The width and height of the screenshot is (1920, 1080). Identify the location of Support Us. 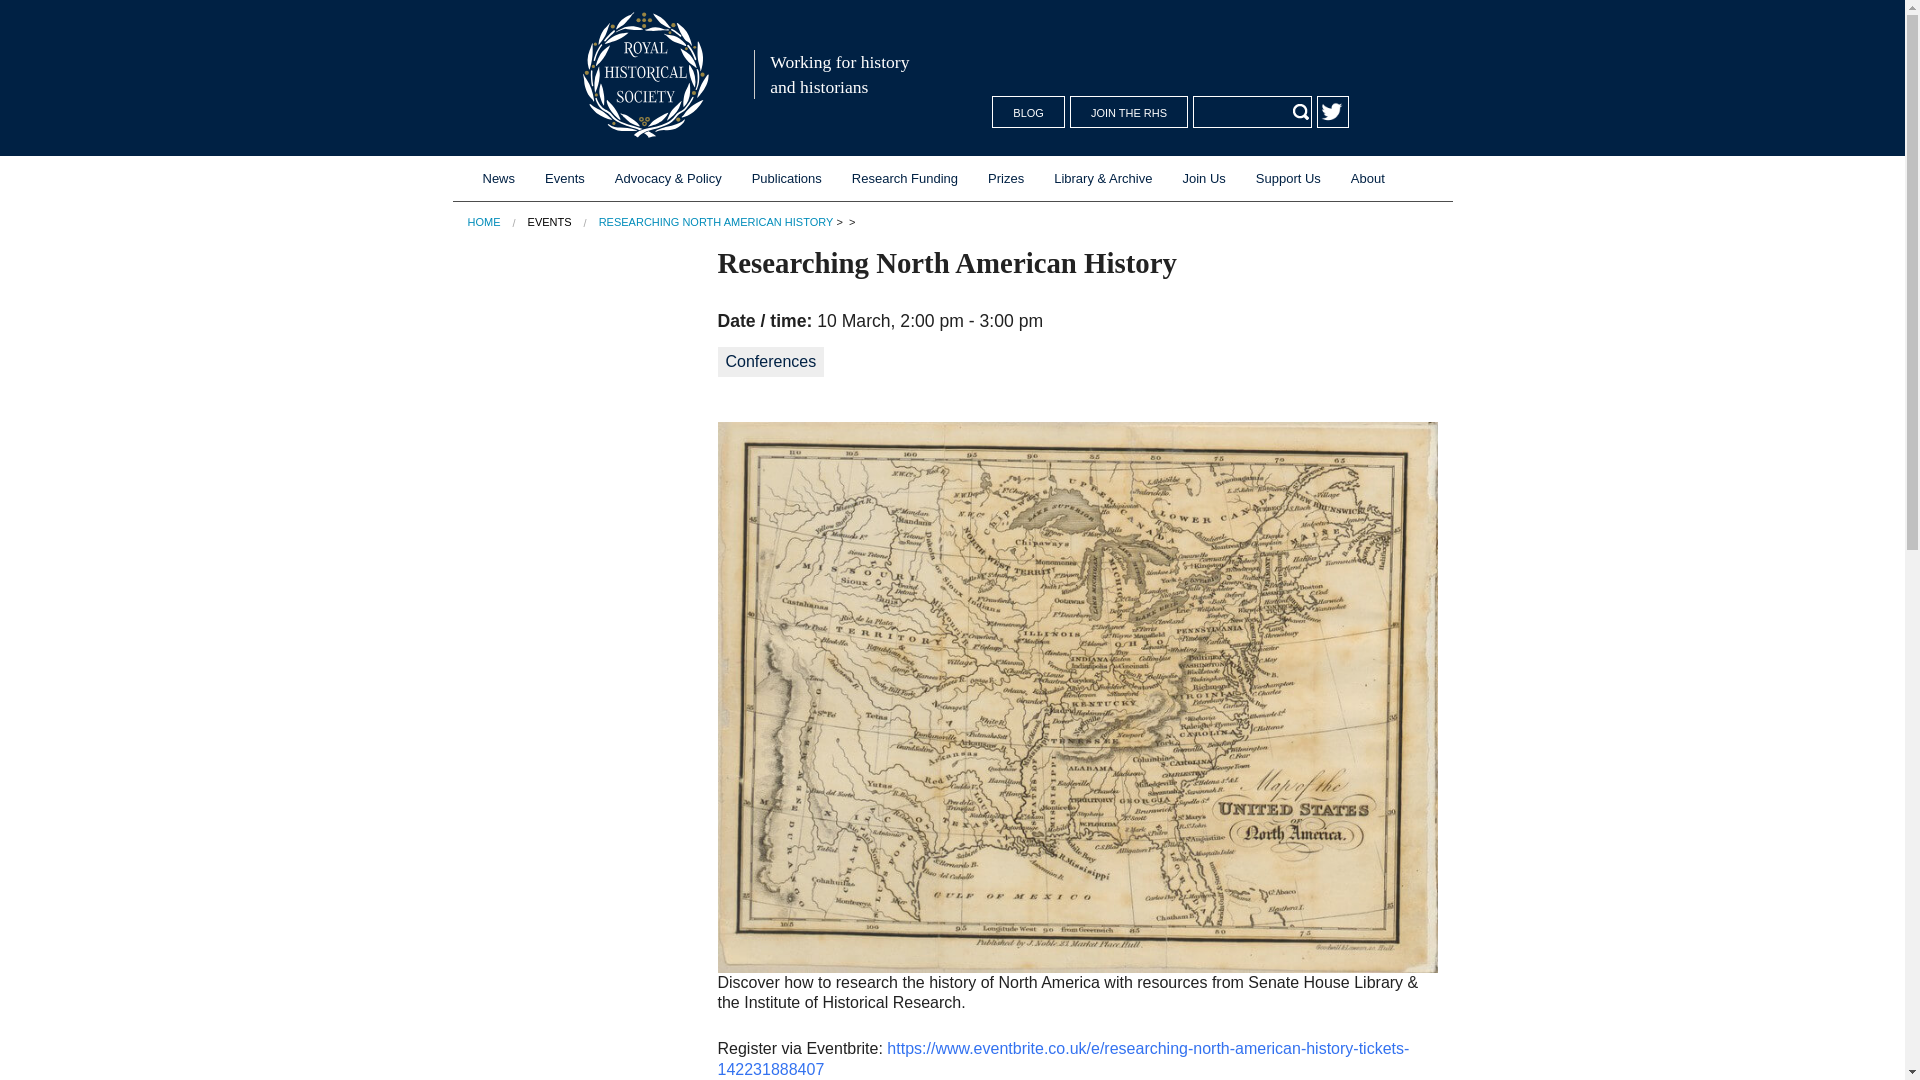
(1288, 178).